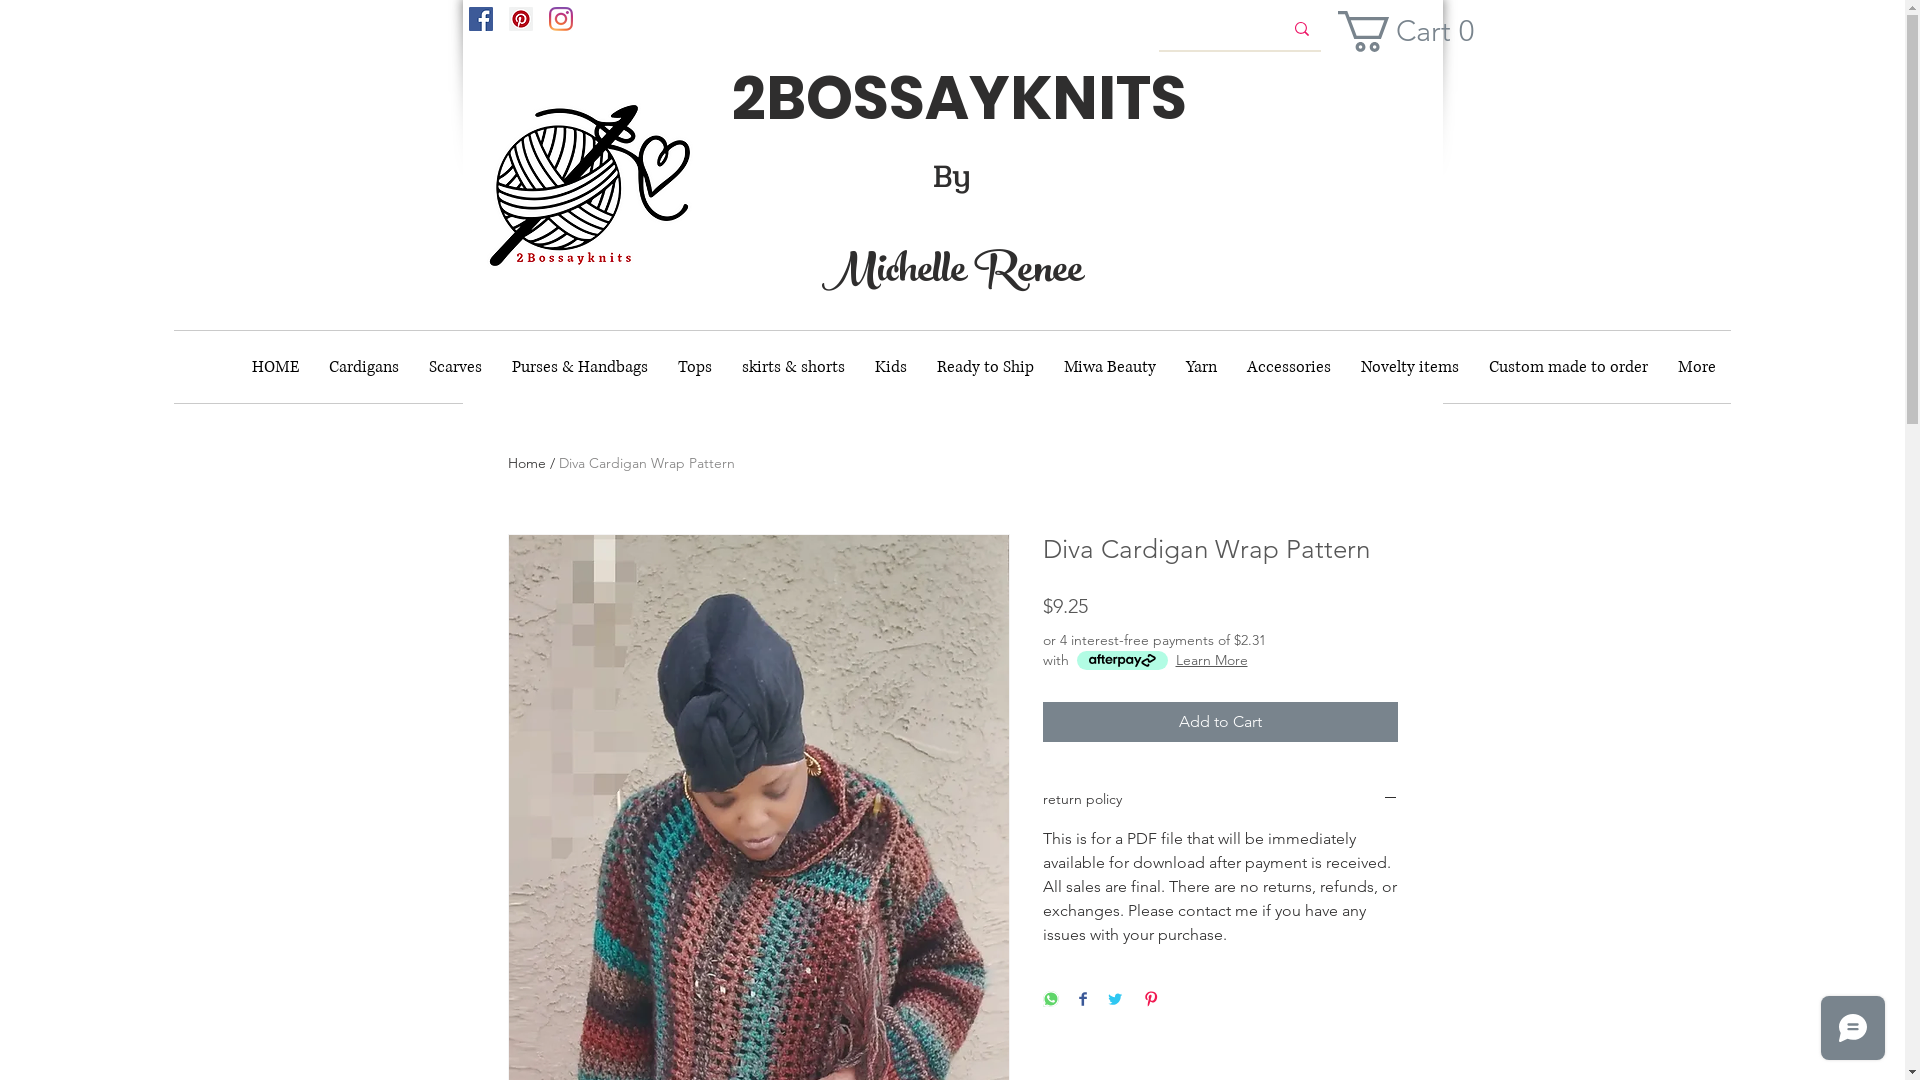 This screenshot has width=1920, height=1080. What do you see at coordinates (695, 367) in the screenshot?
I see `Tops` at bounding box center [695, 367].